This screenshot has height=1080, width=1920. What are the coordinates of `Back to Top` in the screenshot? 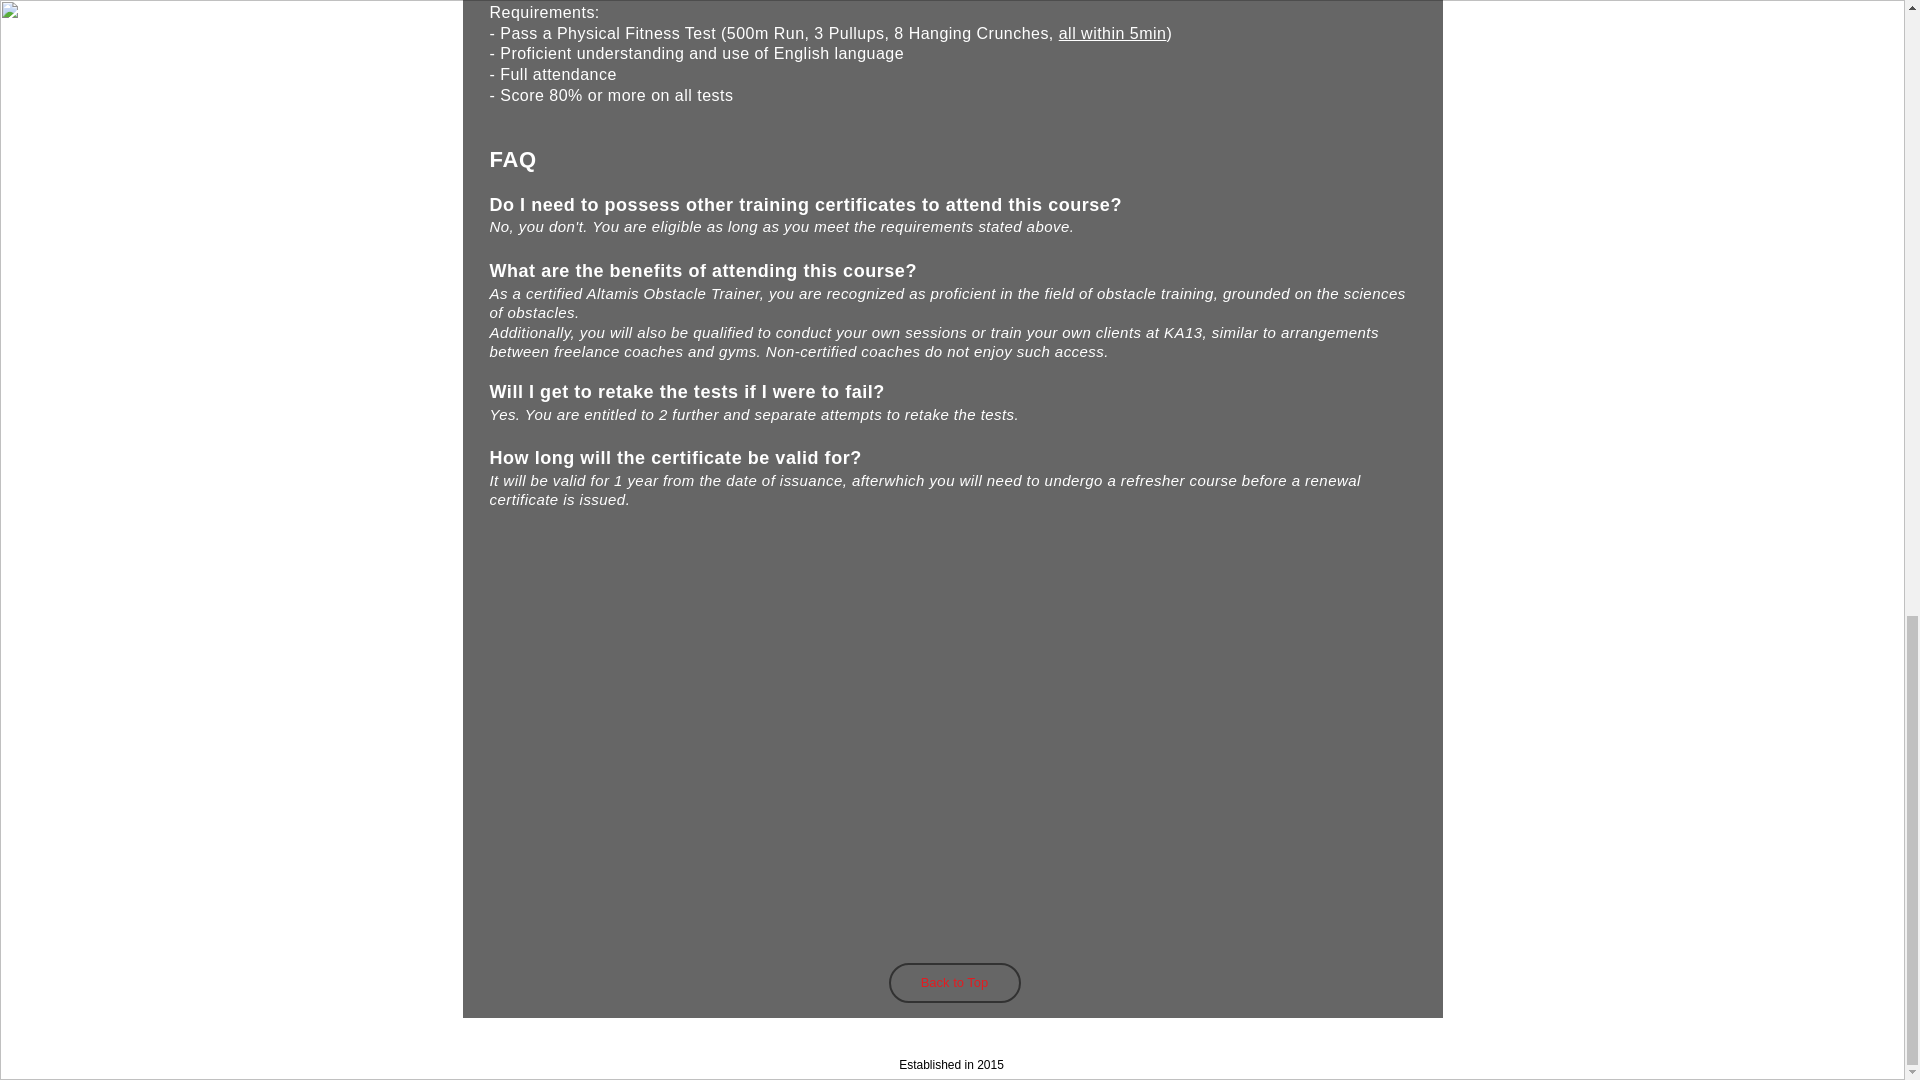 It's located at (953, 983).